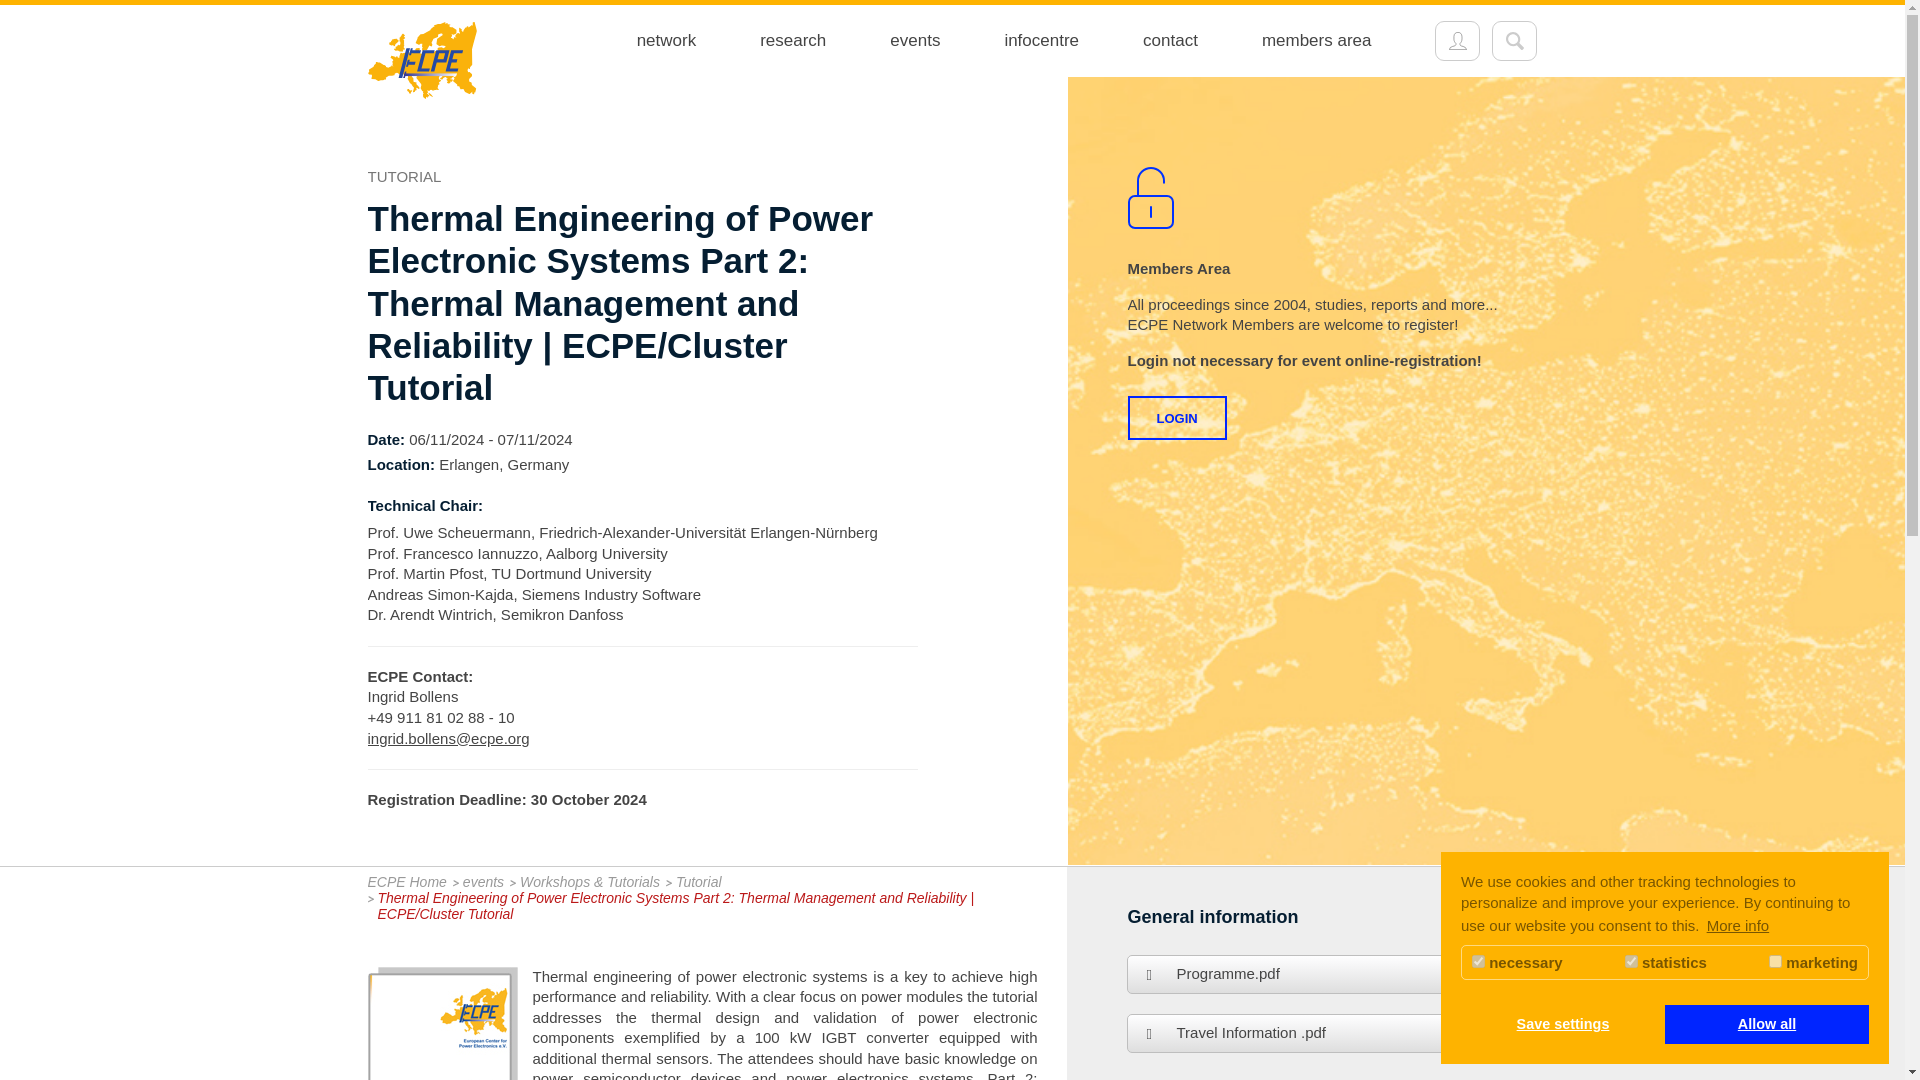  Describe the element at coordinates (1514, 40) in the screenshot. I see `b` at that location.